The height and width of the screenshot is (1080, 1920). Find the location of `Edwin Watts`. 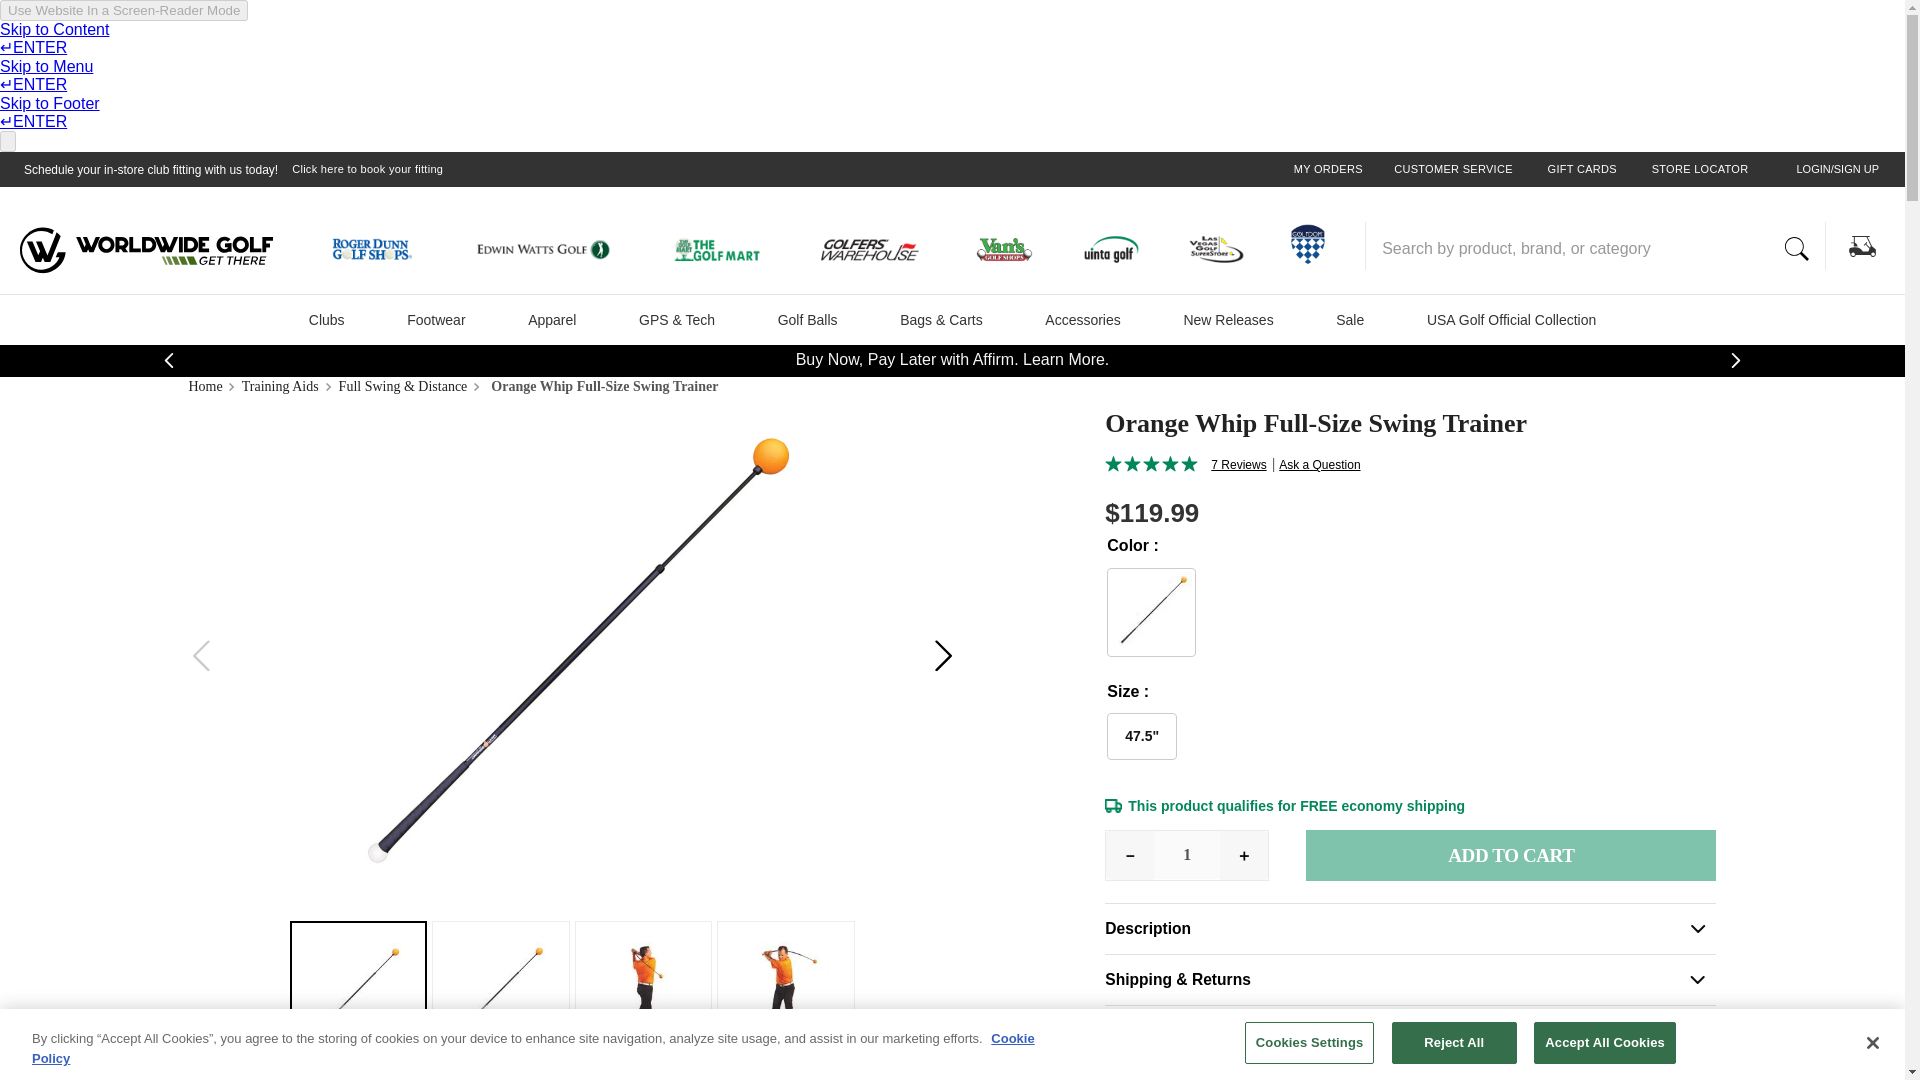

Edwin Watts is located at coordinates (558, 252).